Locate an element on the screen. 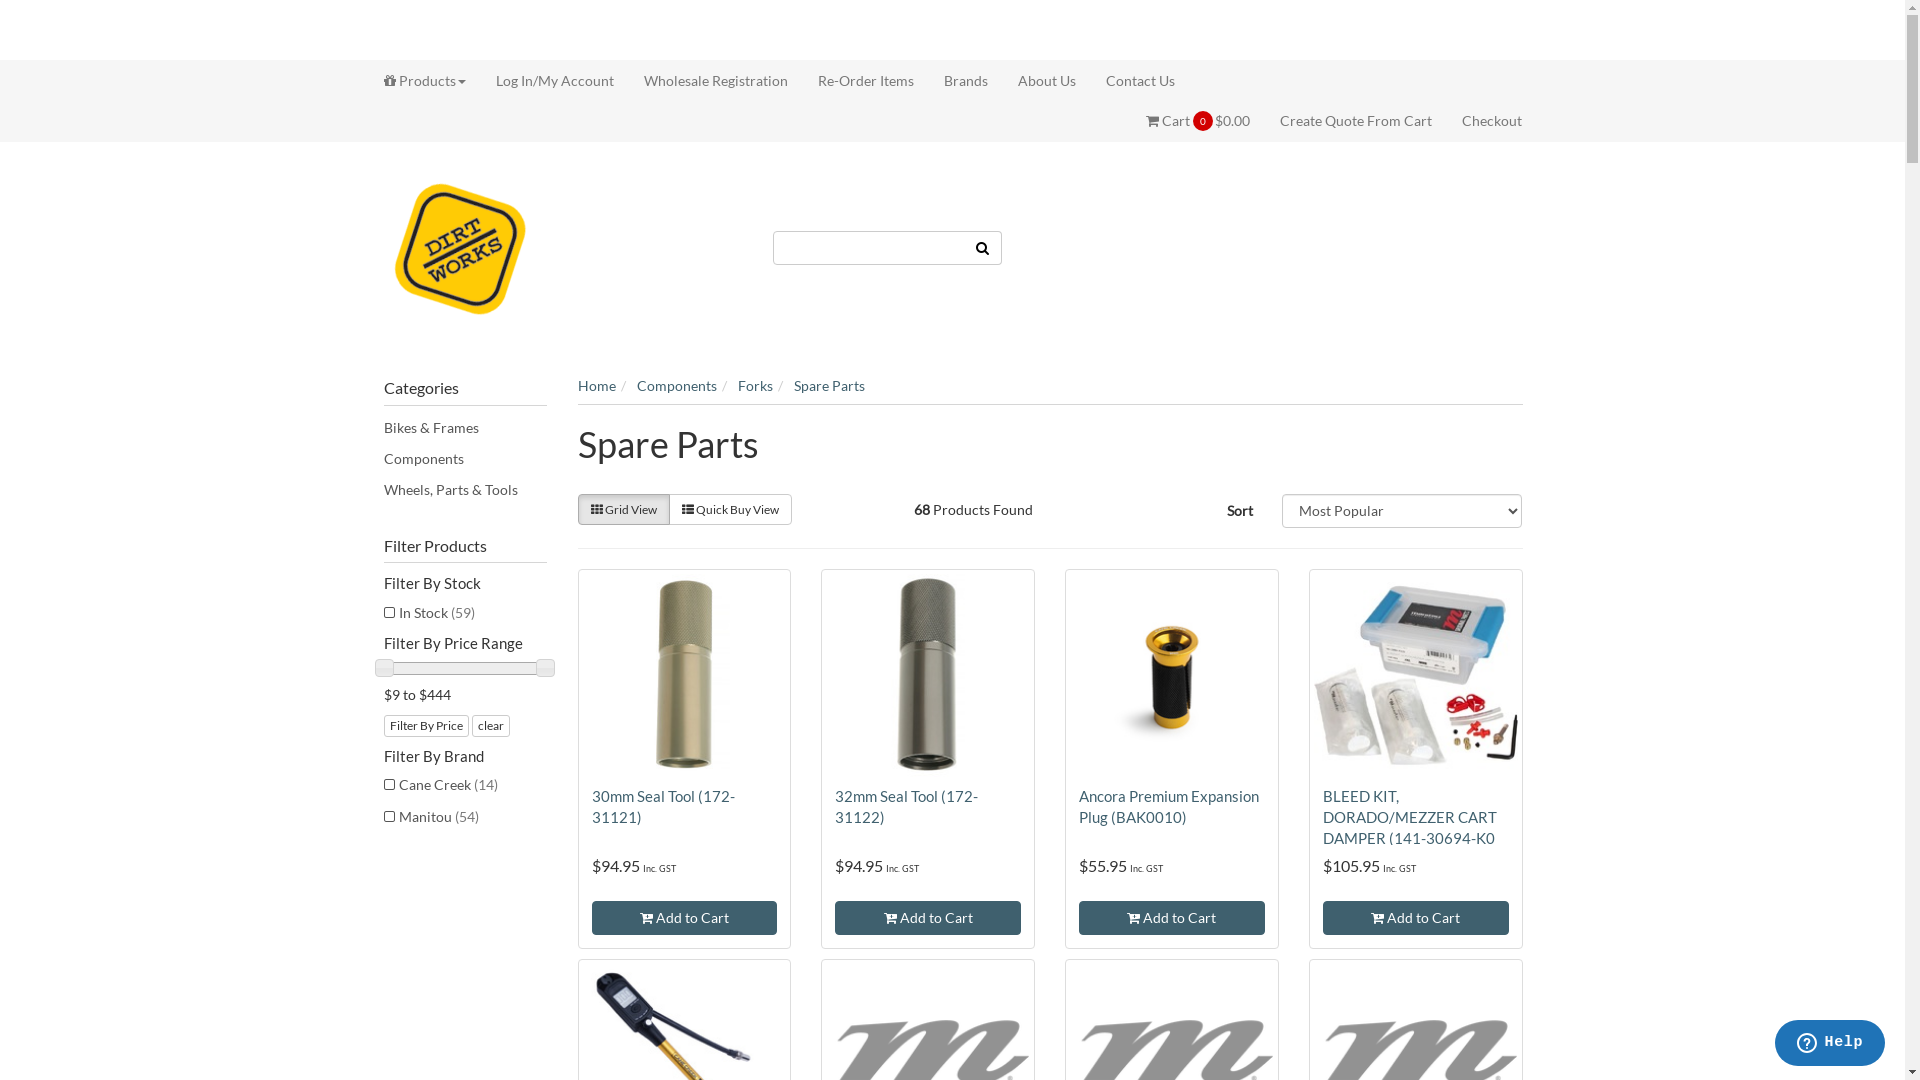 This screenshot has width=1920, height=1080. 30mm Seal Tool (172-31121) is located at coordinates (664, 806).